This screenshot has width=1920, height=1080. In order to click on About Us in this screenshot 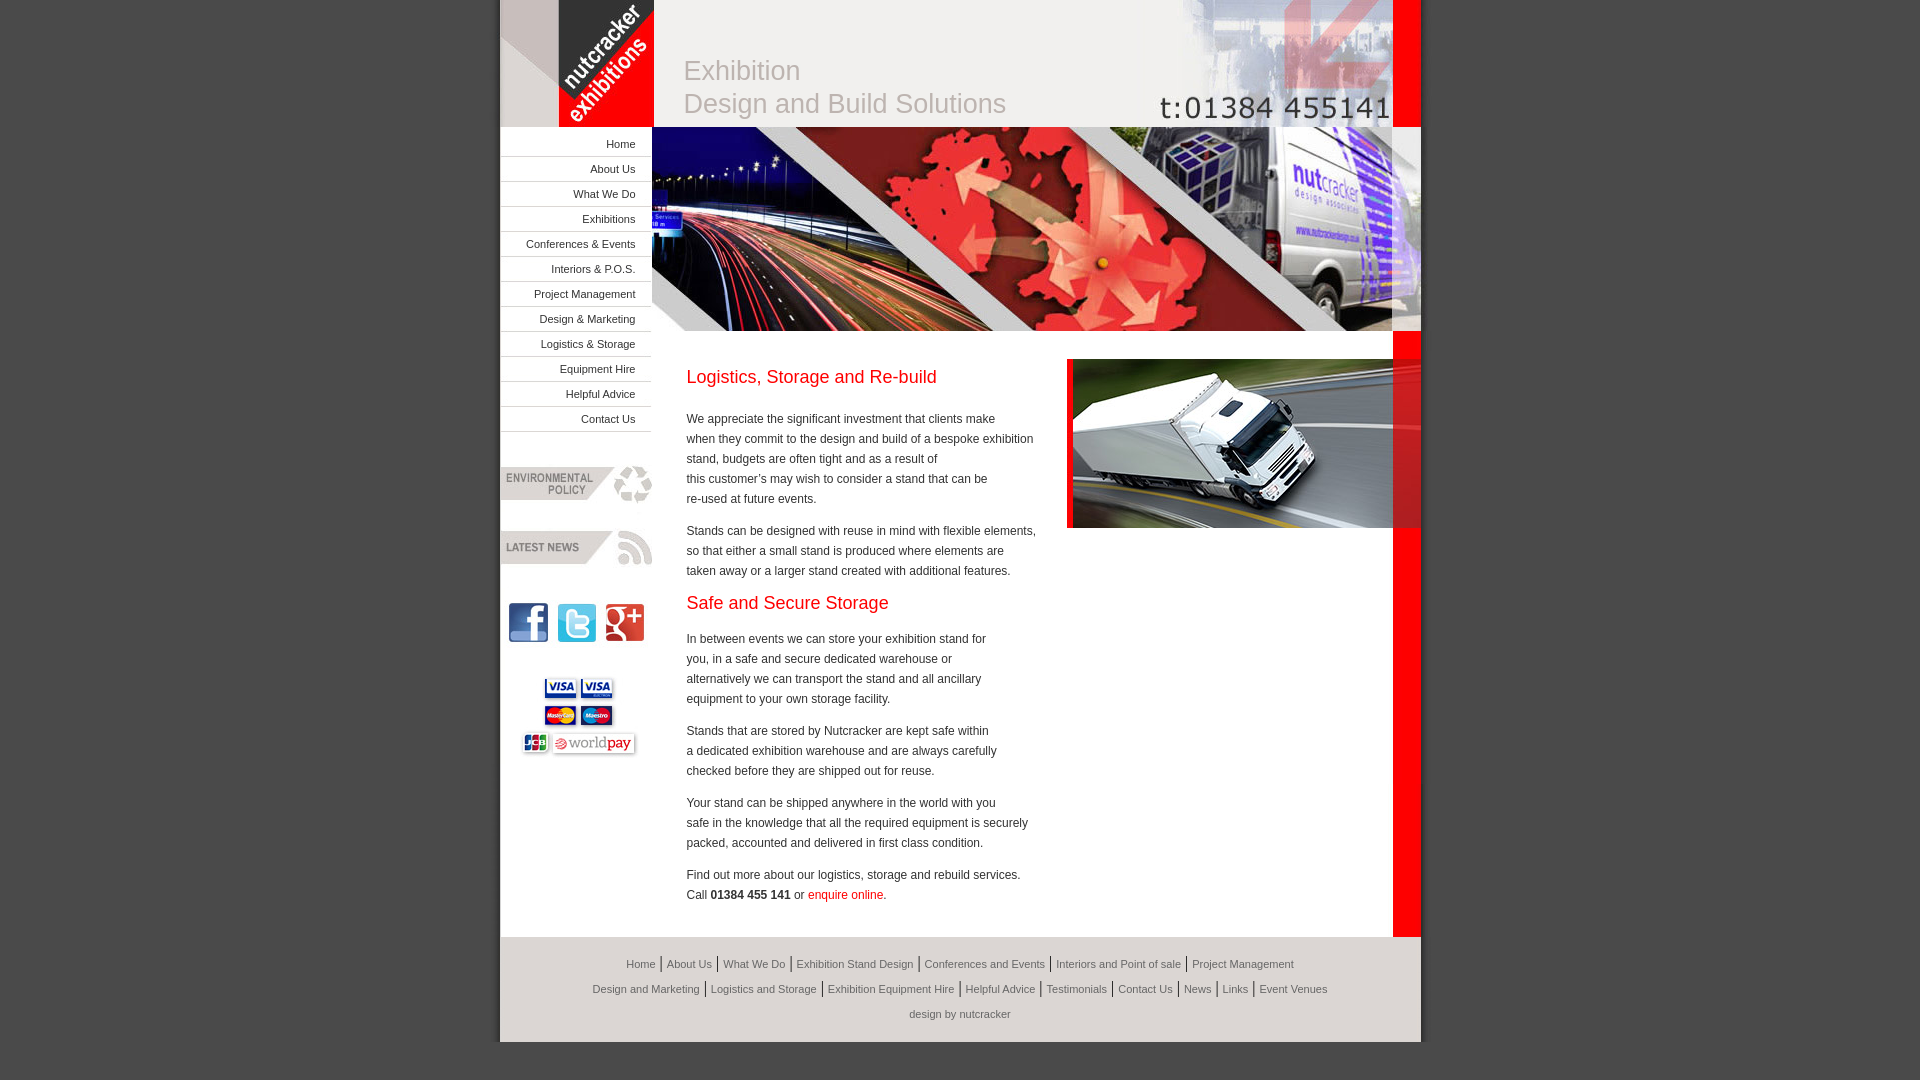, I will do `click(689, 963)`.